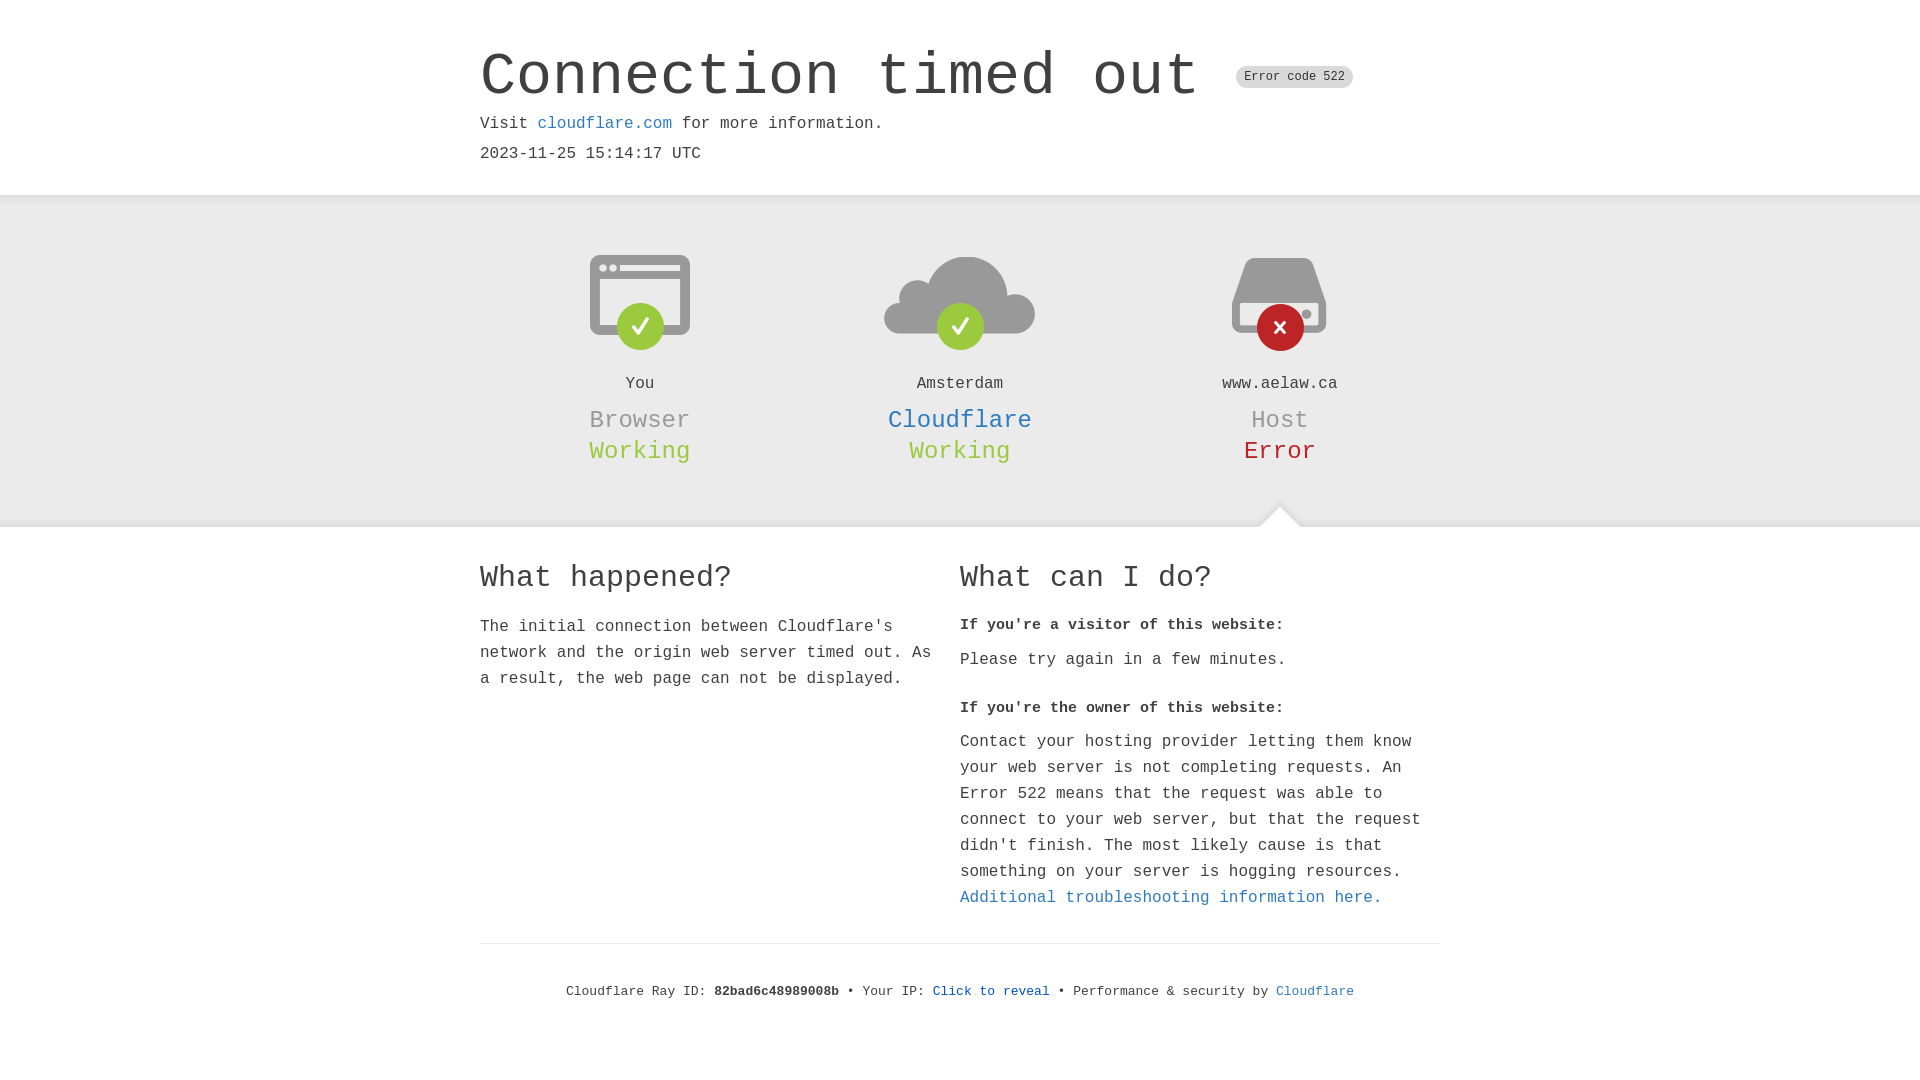  Describe the element at coordinates (1171, 898) in the screenshot. I see `Additional troubleshooting information here.` at that location.